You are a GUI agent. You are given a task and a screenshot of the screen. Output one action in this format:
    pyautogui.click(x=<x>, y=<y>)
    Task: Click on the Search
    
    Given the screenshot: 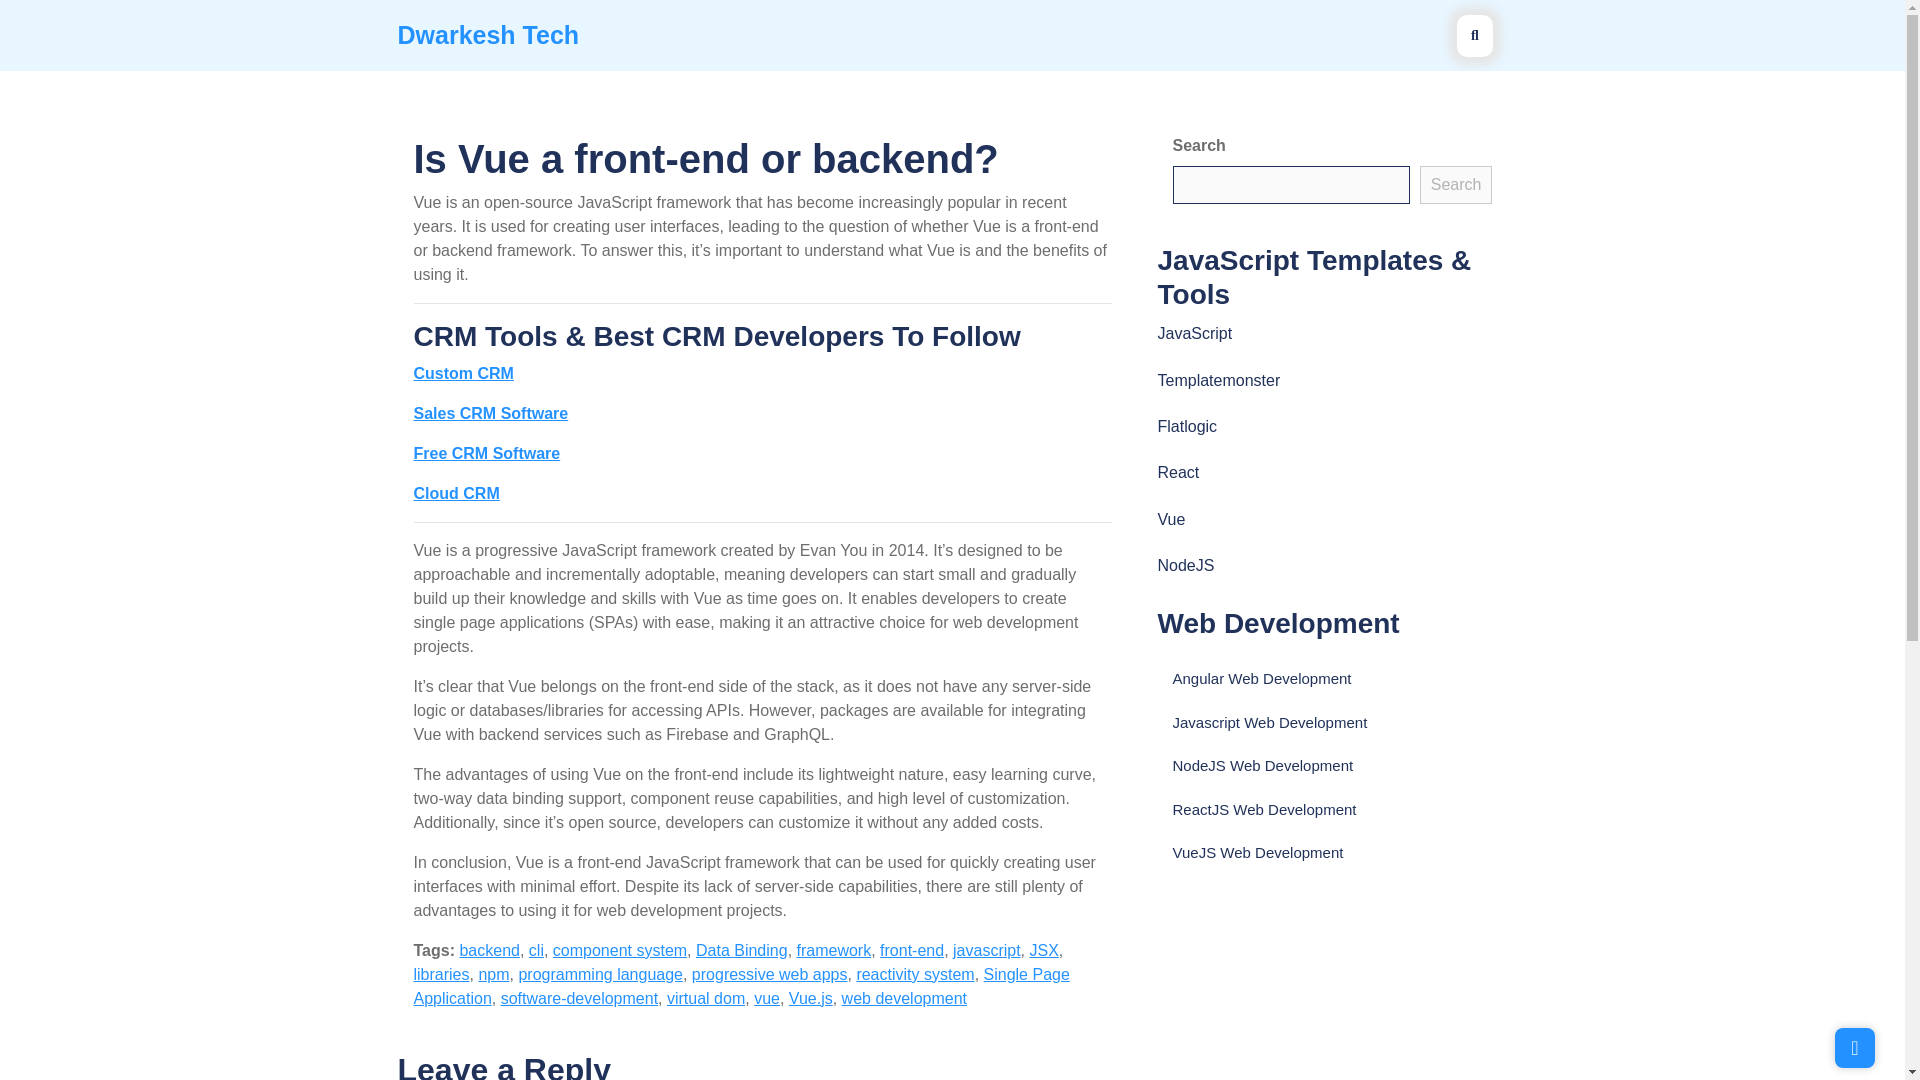 What is the action you would take?
    pyautogui.click(x=1456, y=185)
    